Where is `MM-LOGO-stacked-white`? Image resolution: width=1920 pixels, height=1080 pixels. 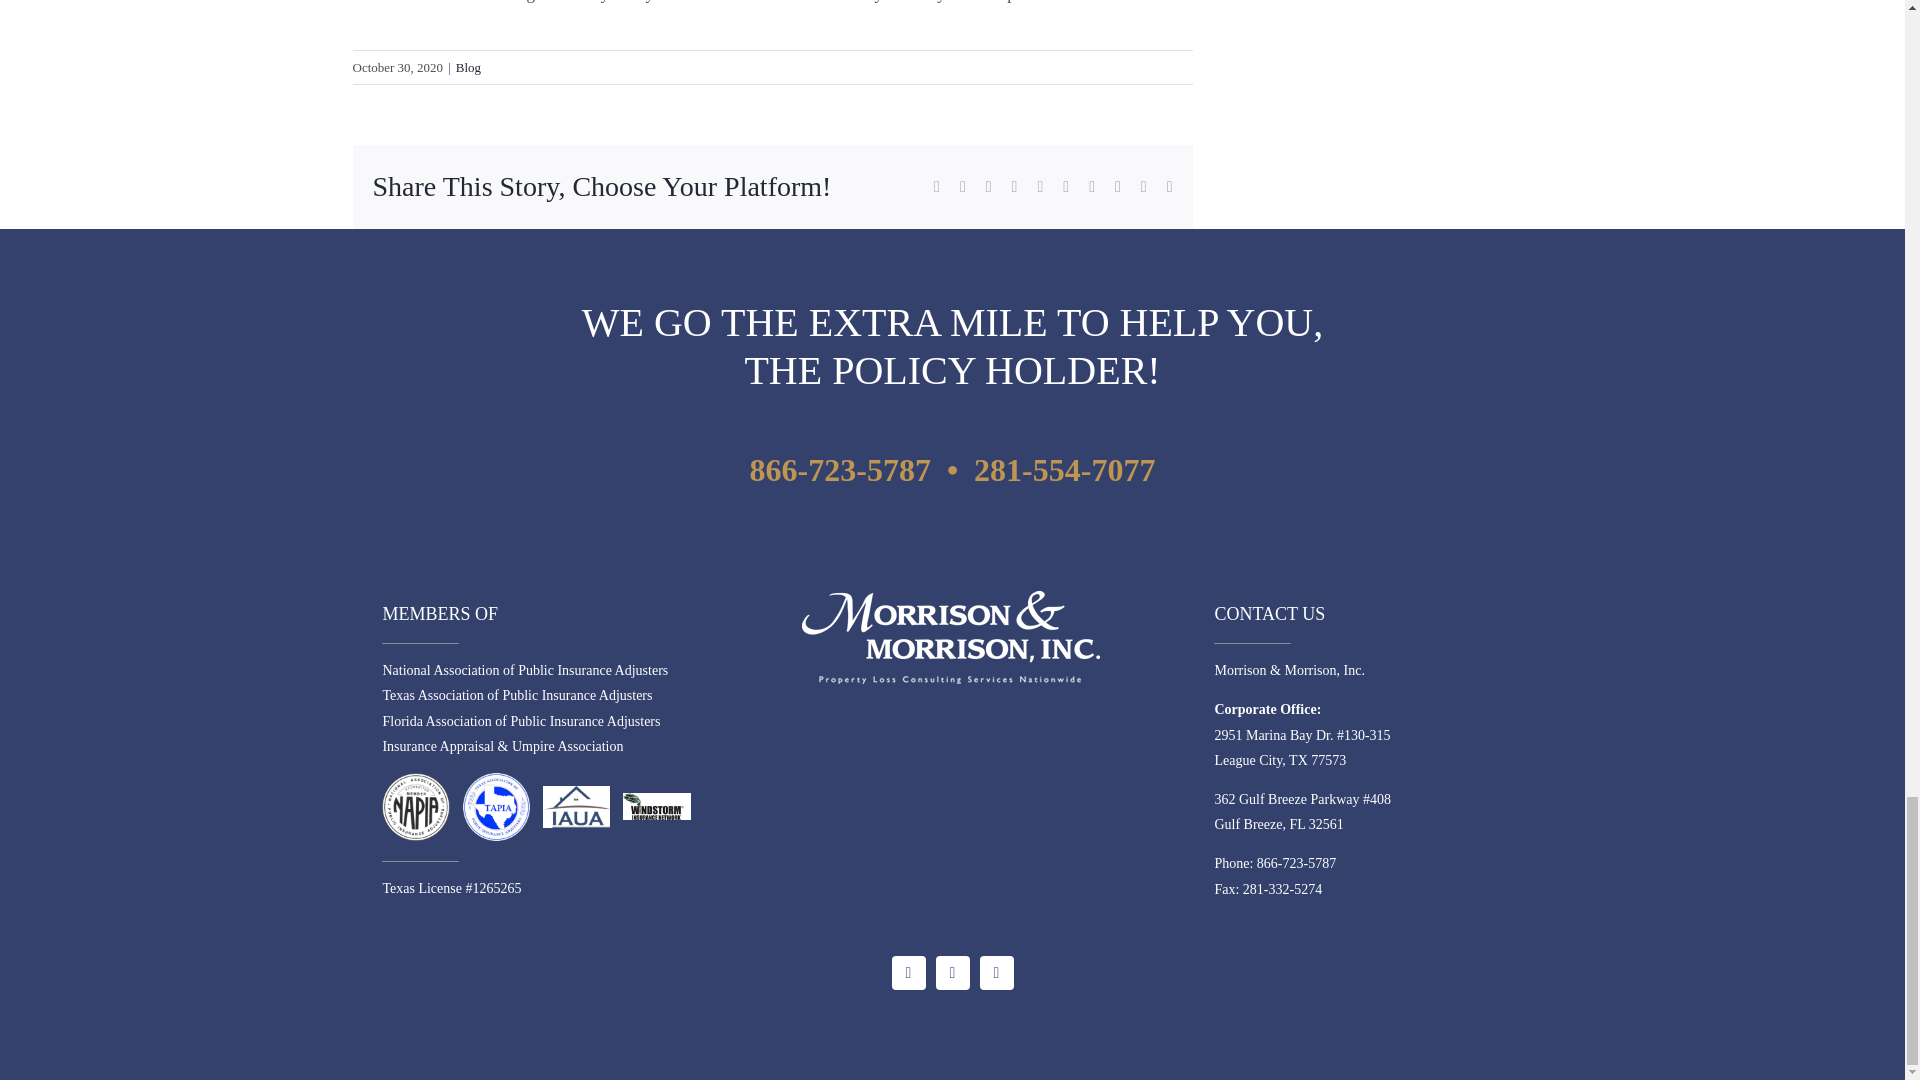
MM-LOGO-stacked-white is located at coordinates (951, 636).